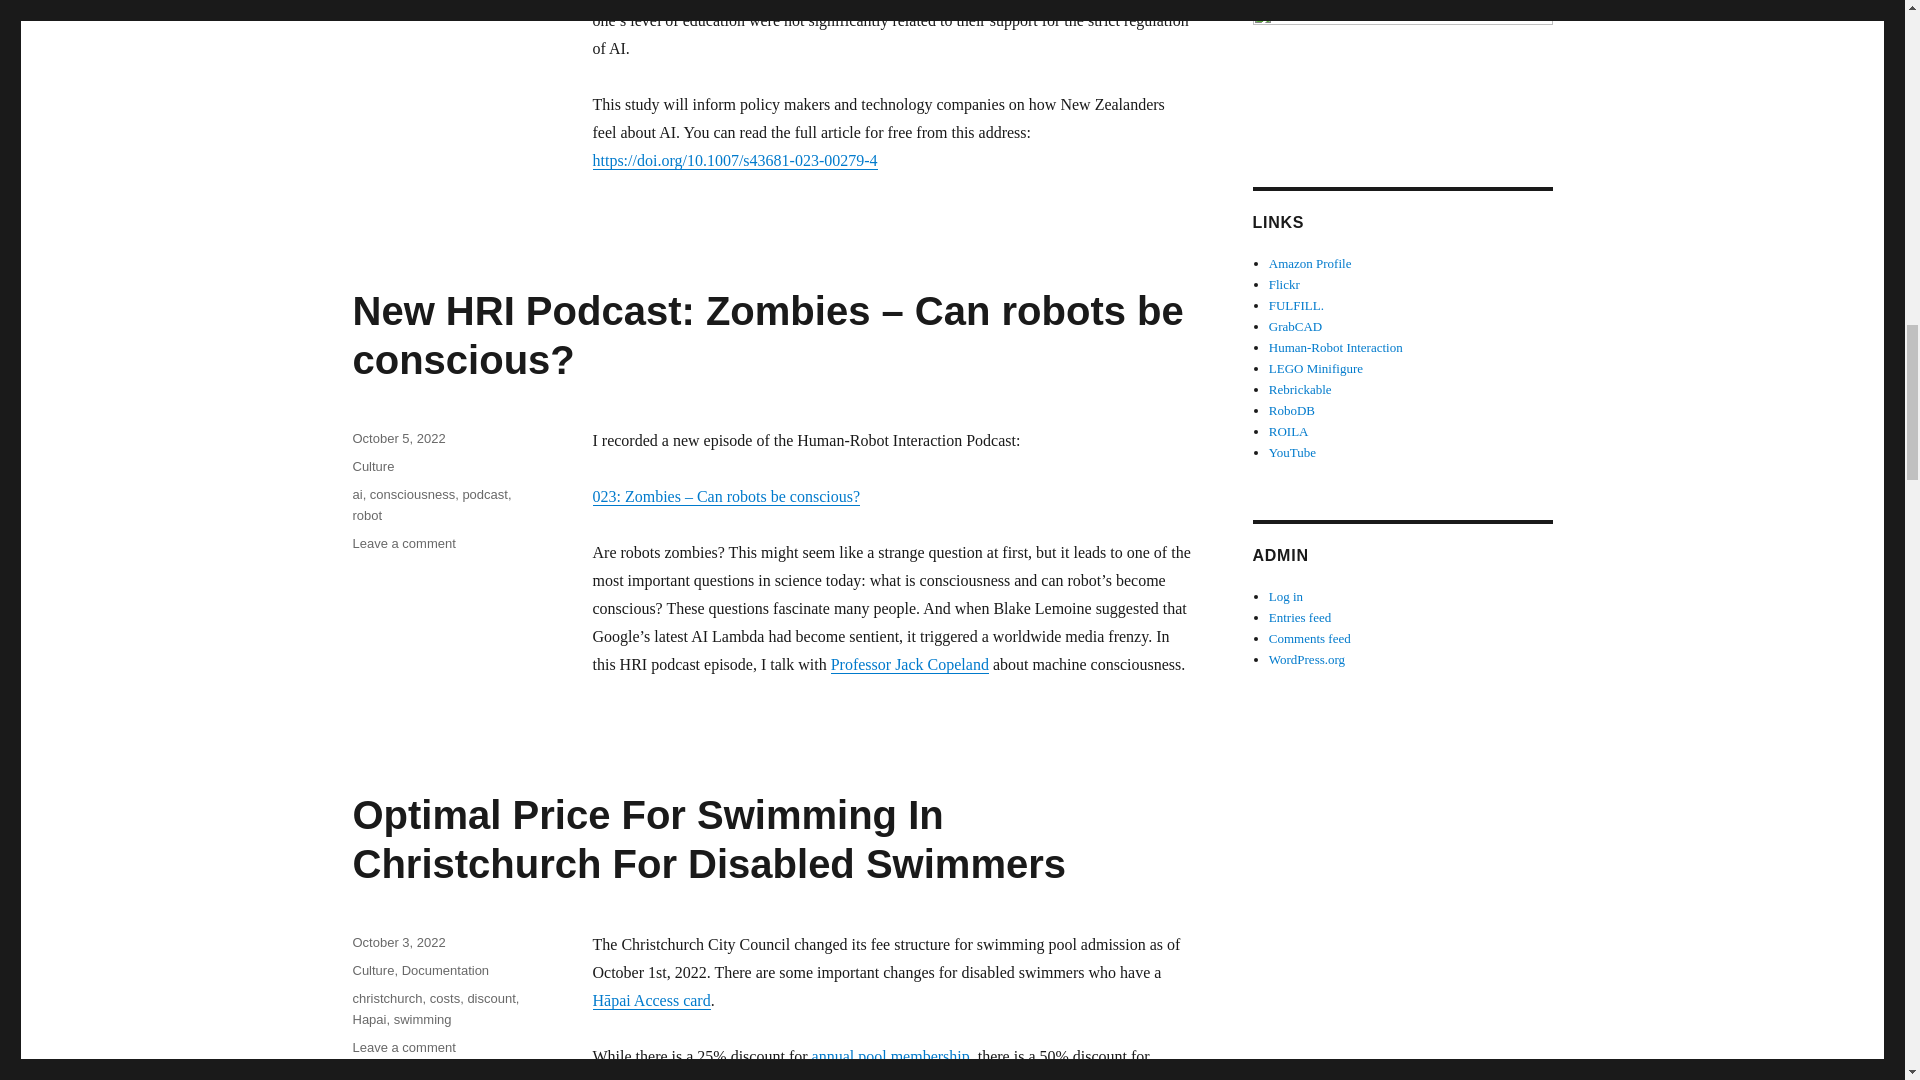  Describe the element at coordinates (1296, 306) in the screenshot. I see `Complete the illustrations and unwind your mind.` at that location.